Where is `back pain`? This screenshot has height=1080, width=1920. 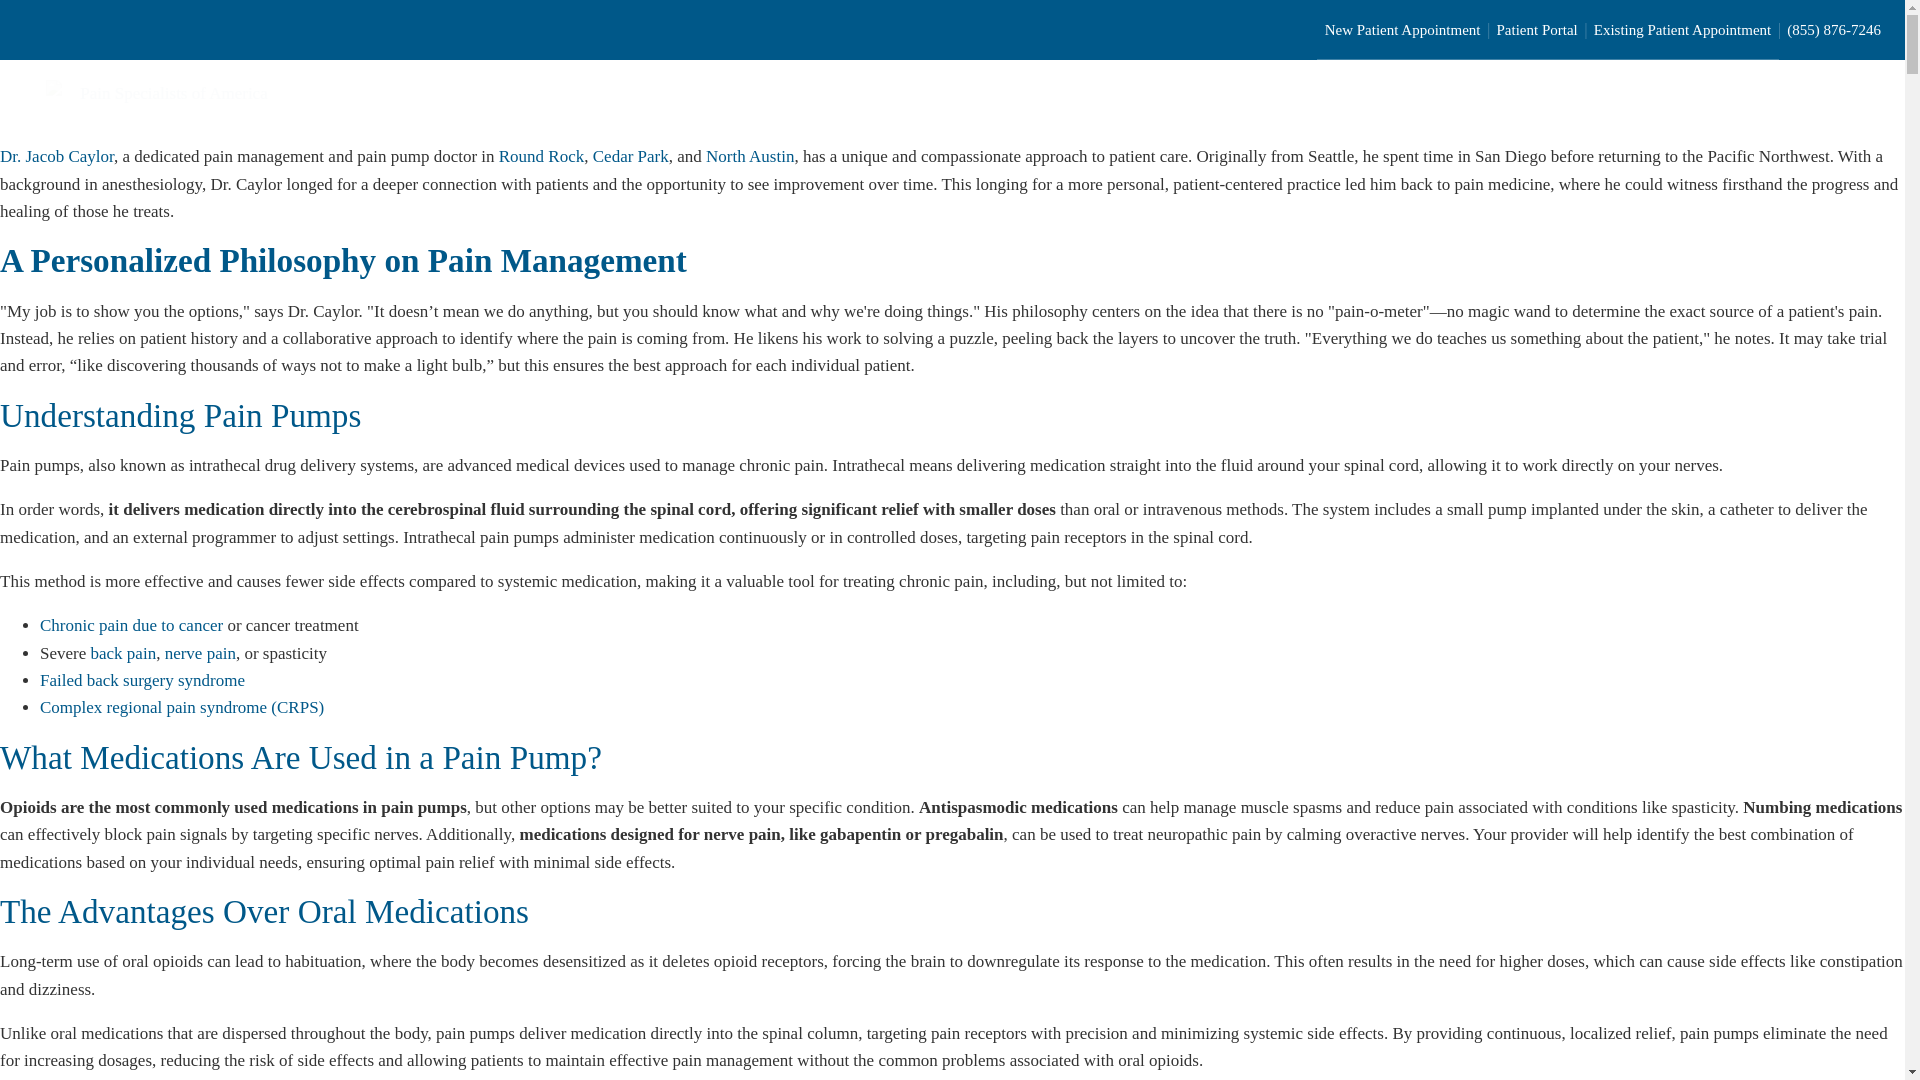
back pain is located at coordinates (124, 653).